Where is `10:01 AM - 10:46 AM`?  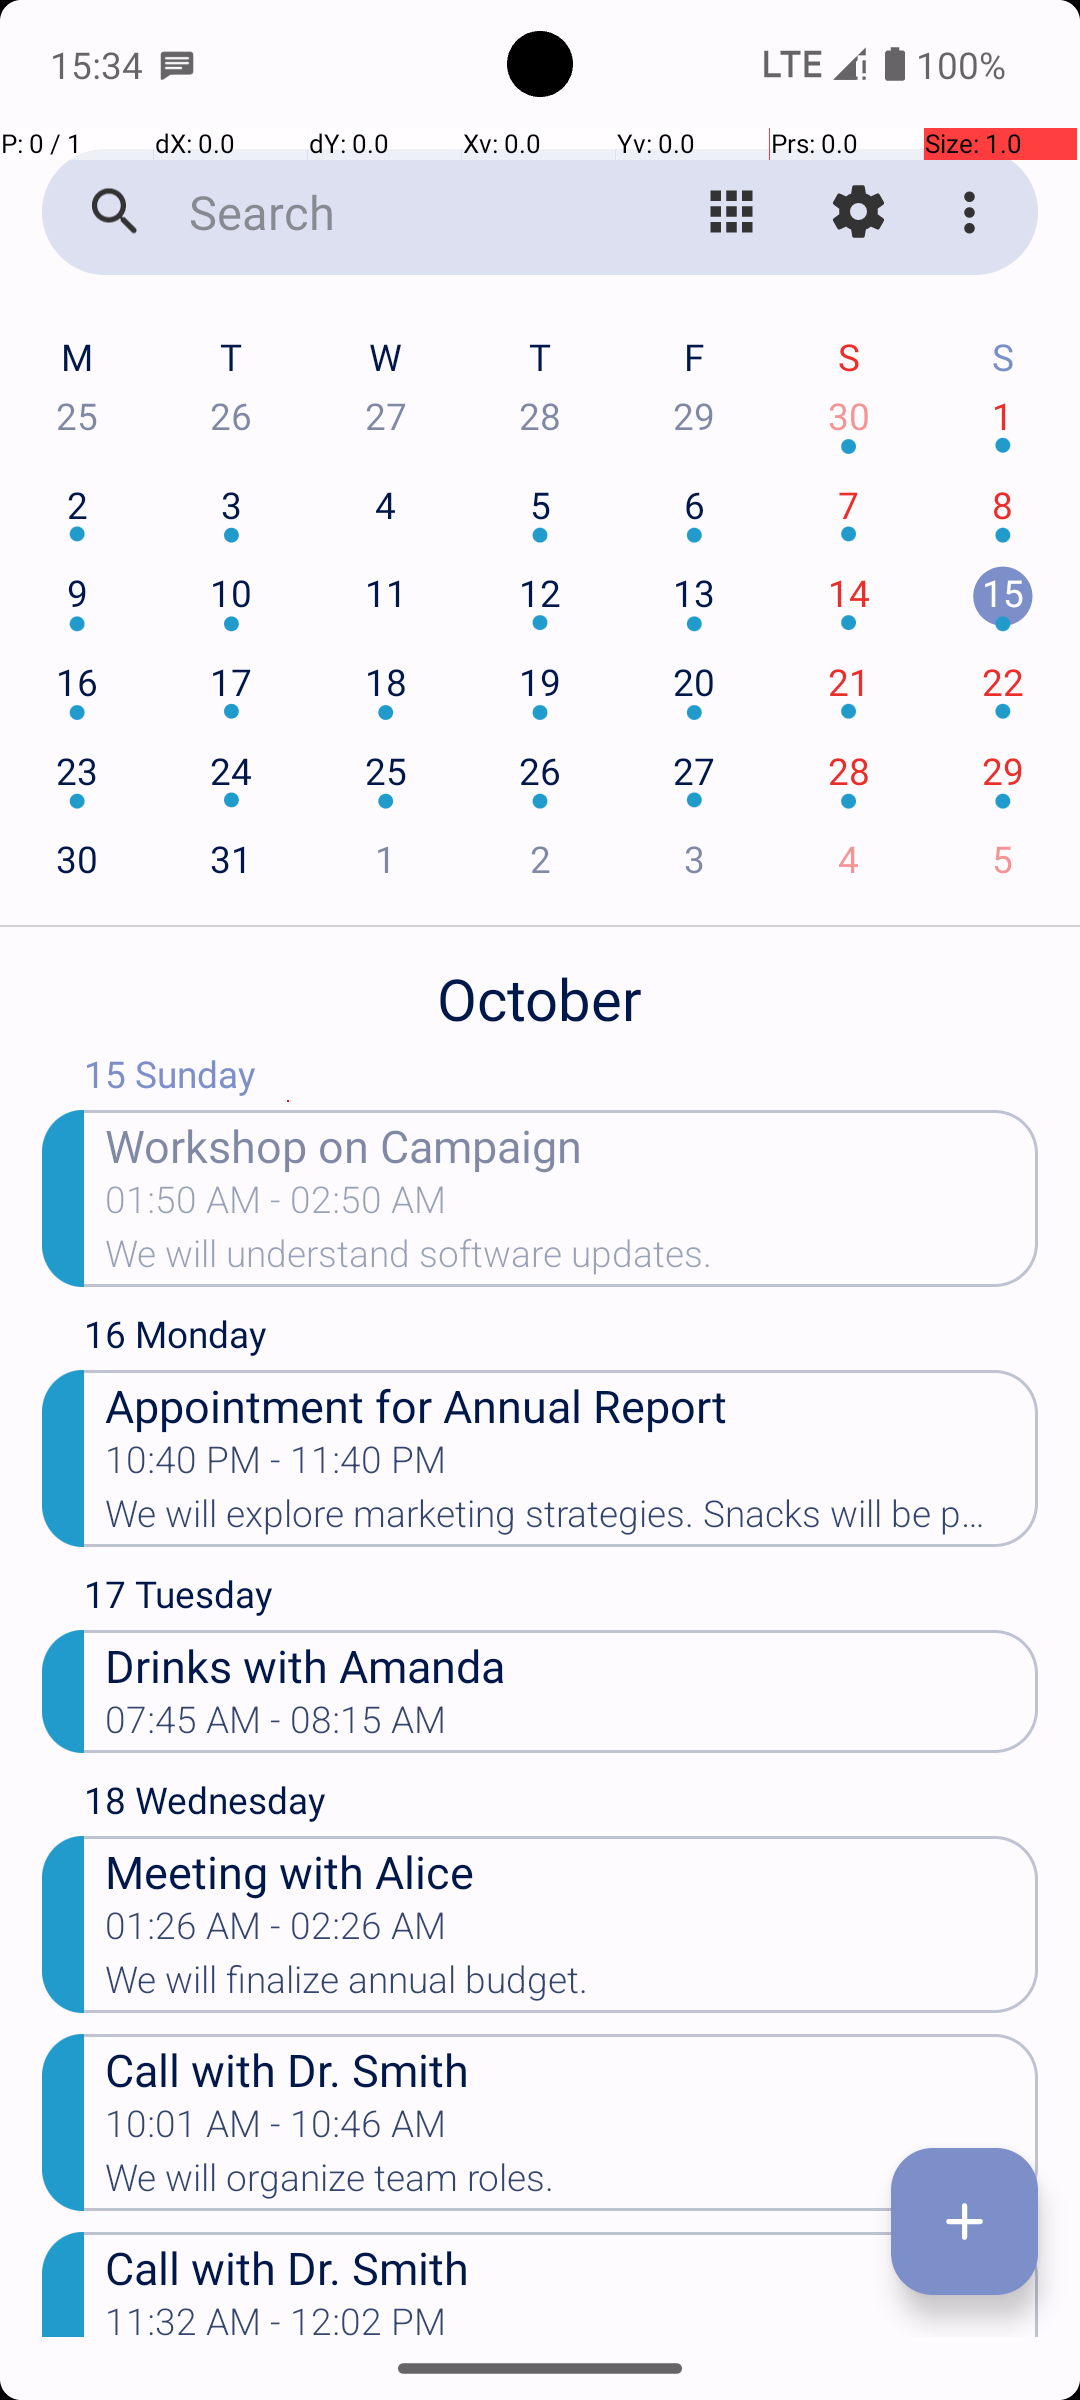
10:01 AM - 10:46 AM is located at coordinates (276, 2130).